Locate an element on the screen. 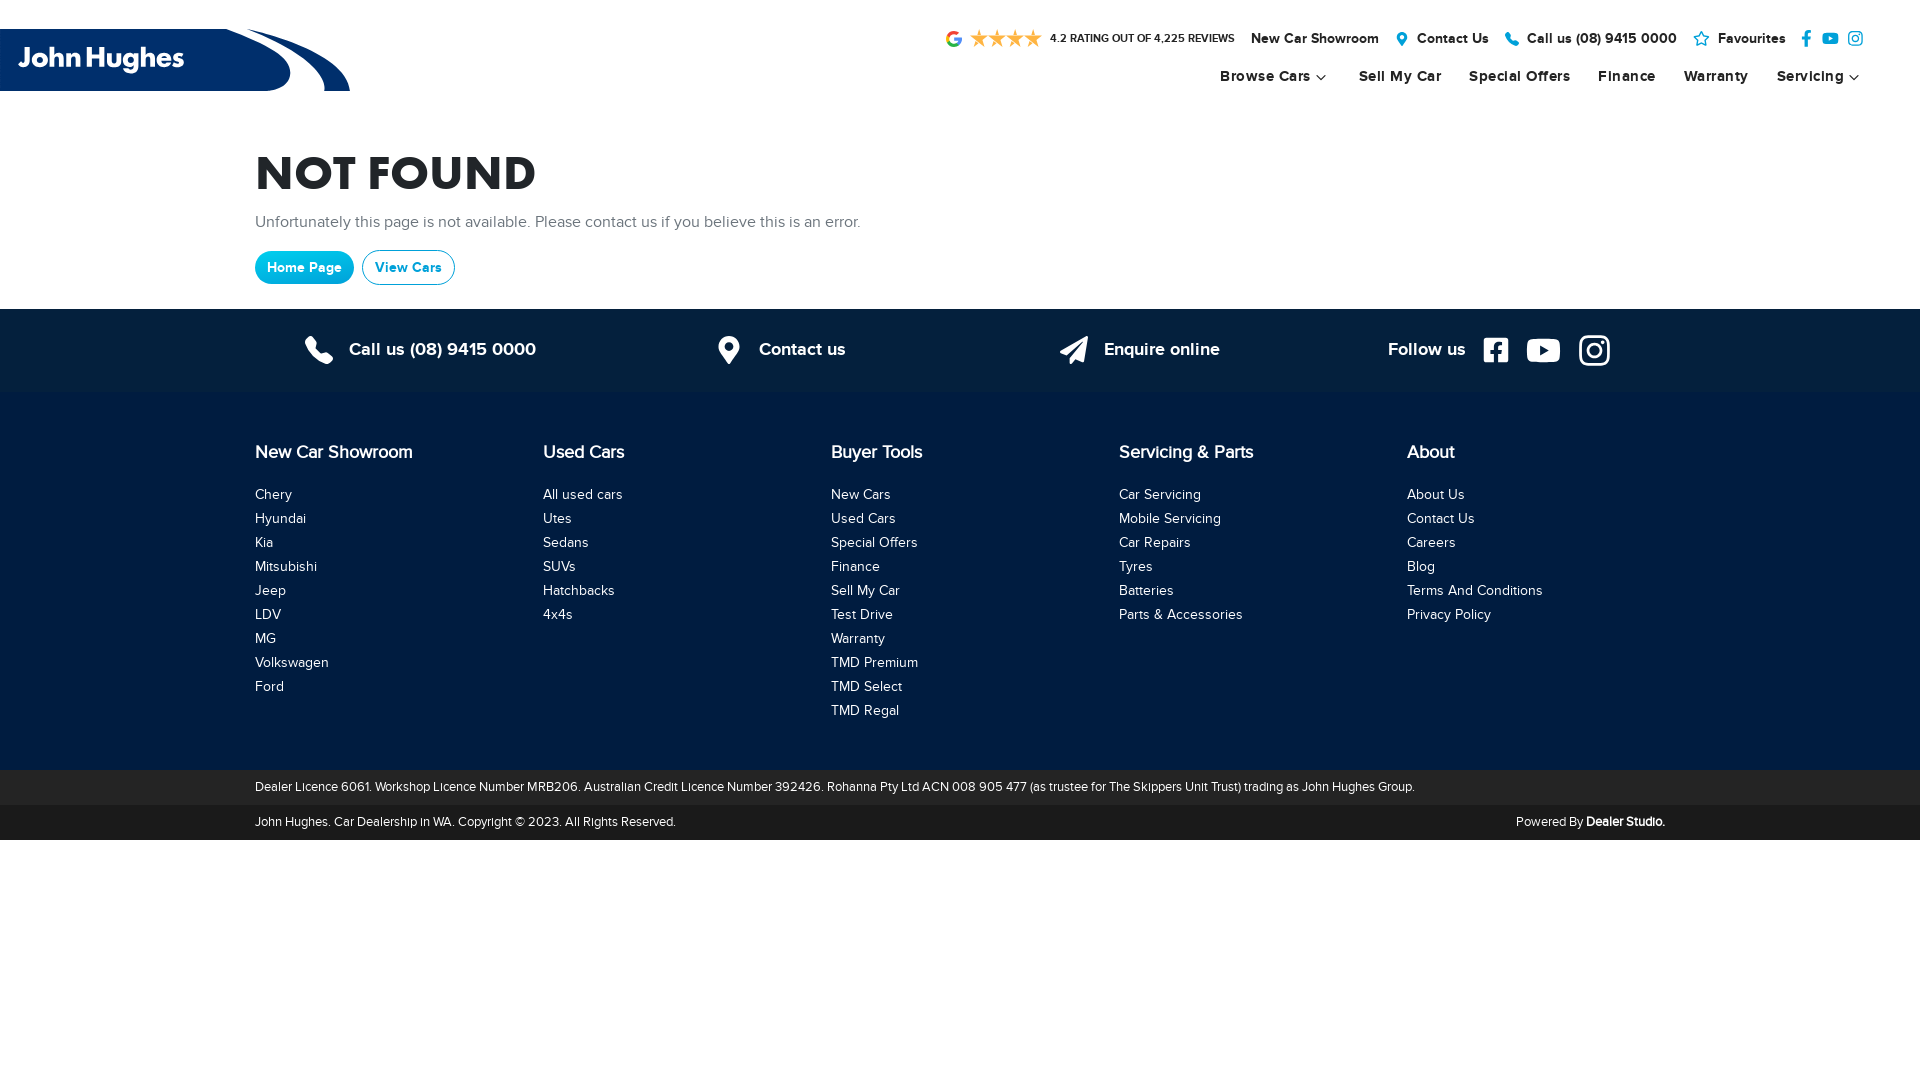 This screenshot has height=1080, width=1920. Utes is located at coordinates (558, 518).